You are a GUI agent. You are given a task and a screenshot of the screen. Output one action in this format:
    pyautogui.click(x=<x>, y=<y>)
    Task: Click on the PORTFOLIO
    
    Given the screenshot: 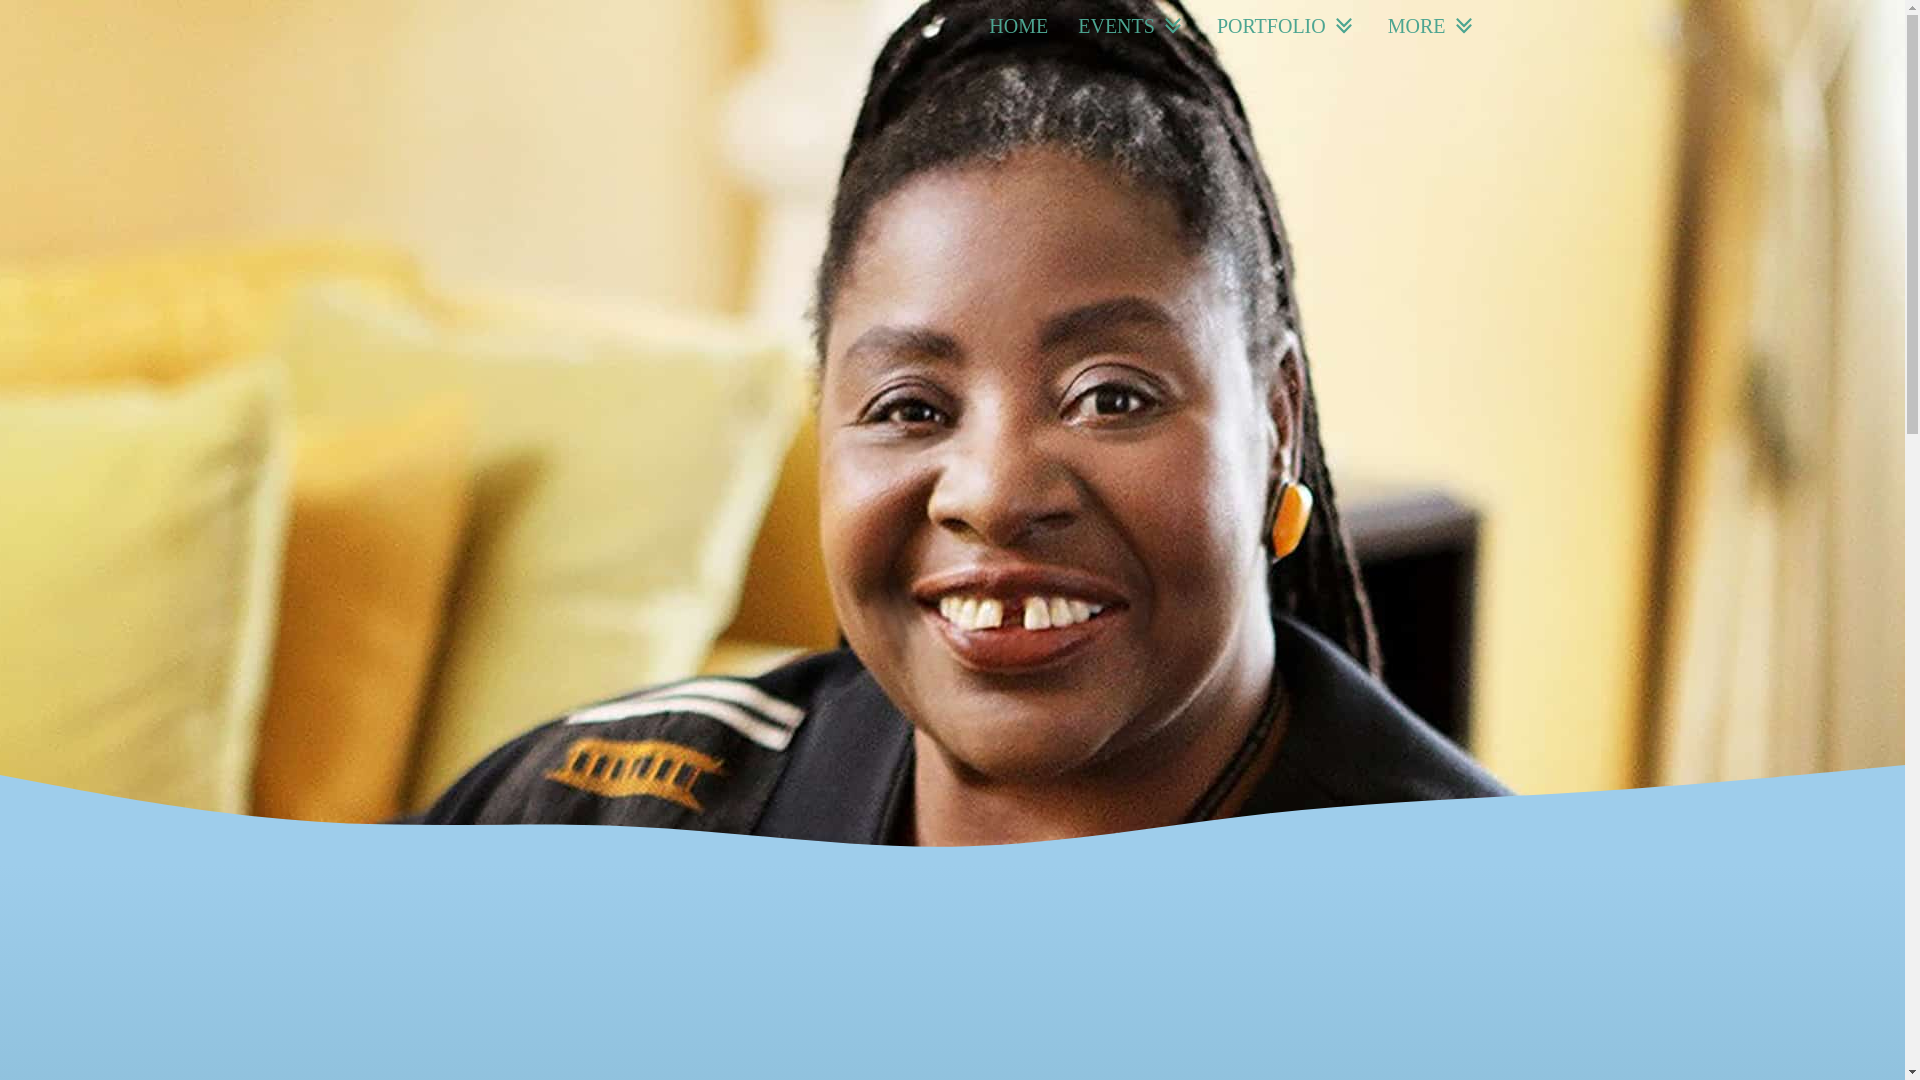 What is the action you would take?
    pyautogui.click(x=1286, y=26)
    